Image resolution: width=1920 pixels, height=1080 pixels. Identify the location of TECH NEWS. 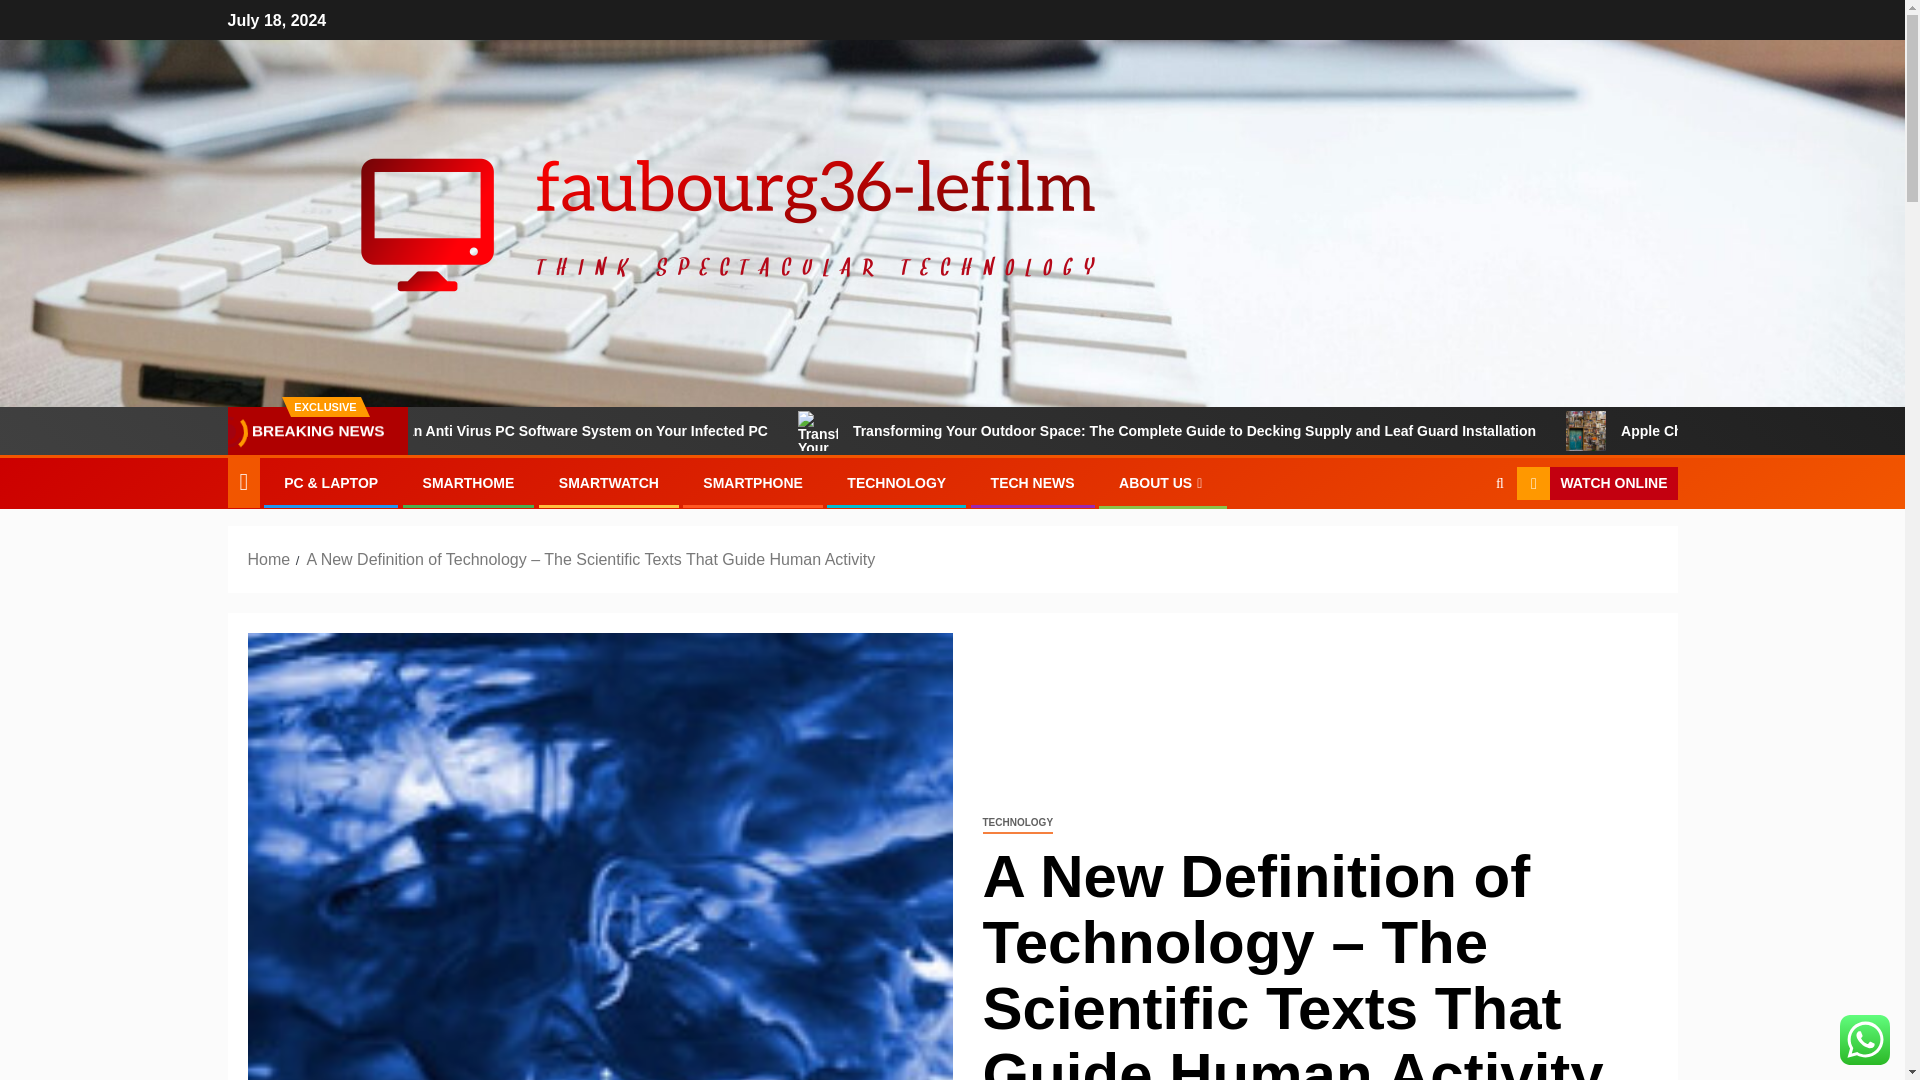
(1032, 483).